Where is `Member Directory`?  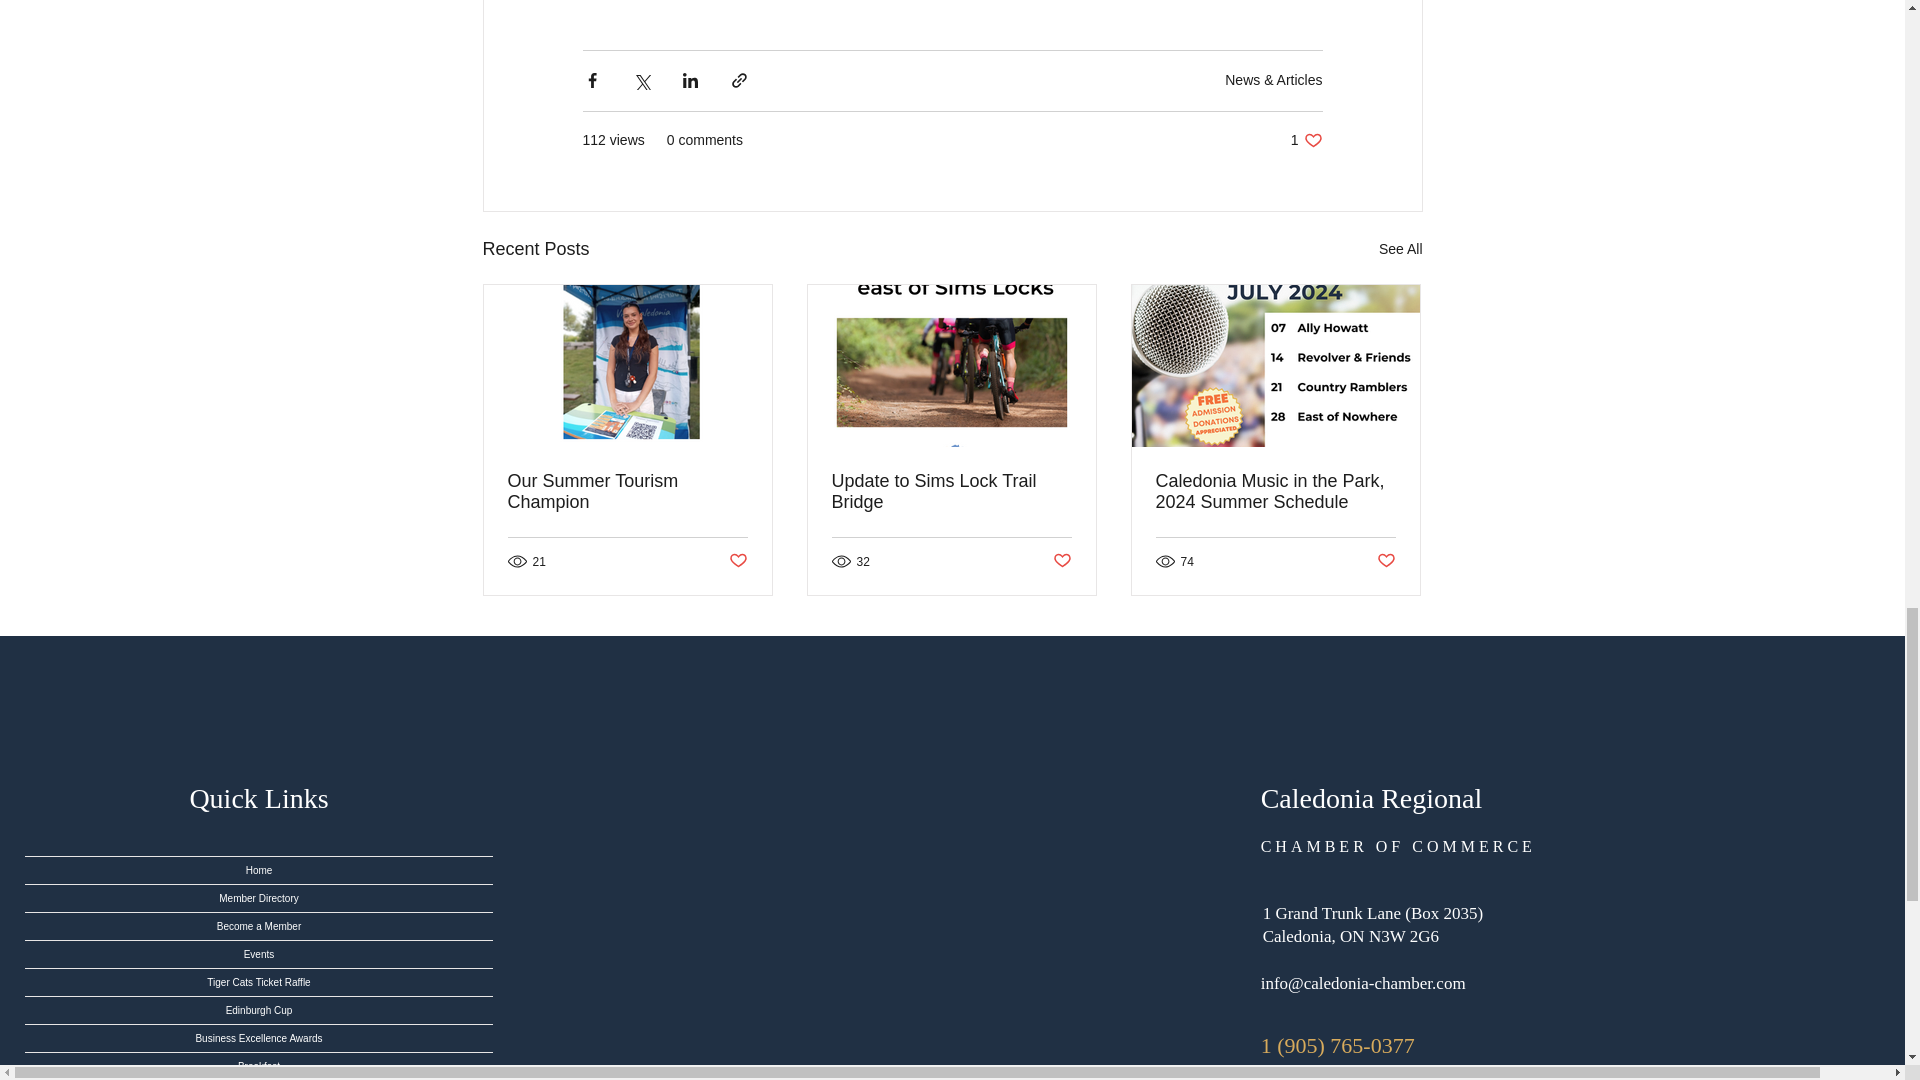 Member Directory is located at coordinates (258, 898).